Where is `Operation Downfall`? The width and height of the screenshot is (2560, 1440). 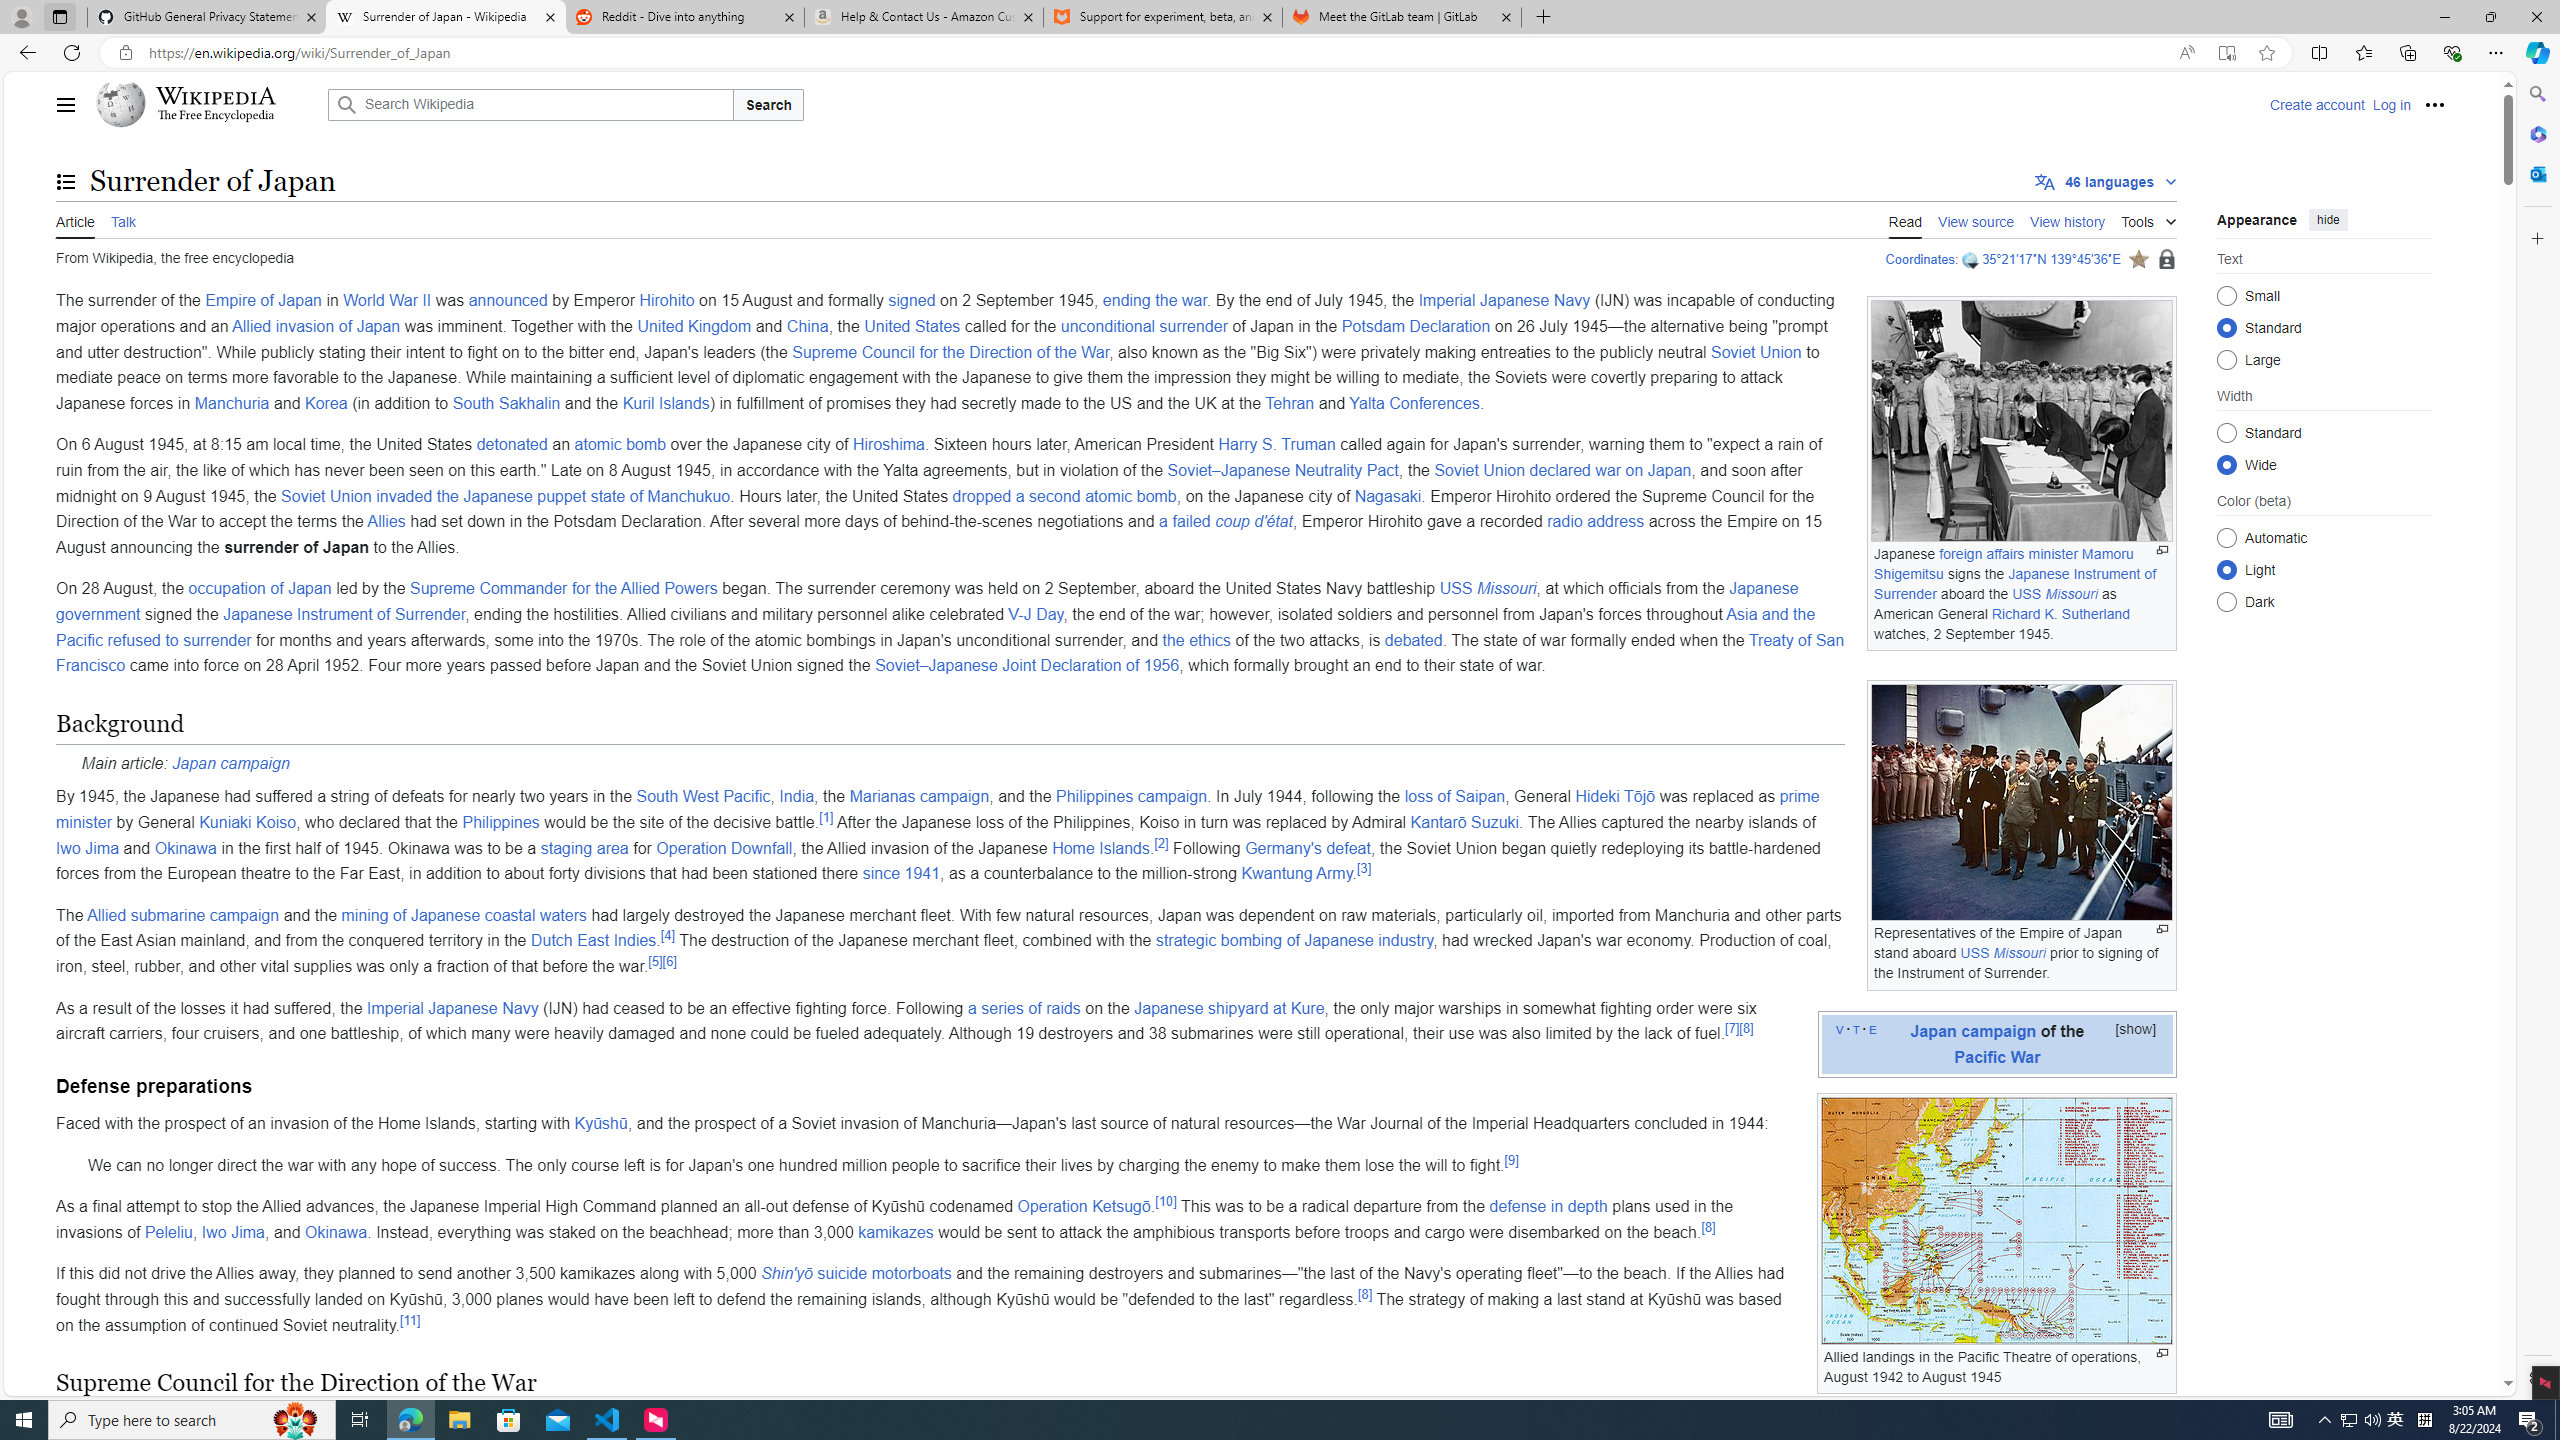
Operation Downfall is located at coordinates (724, 848).